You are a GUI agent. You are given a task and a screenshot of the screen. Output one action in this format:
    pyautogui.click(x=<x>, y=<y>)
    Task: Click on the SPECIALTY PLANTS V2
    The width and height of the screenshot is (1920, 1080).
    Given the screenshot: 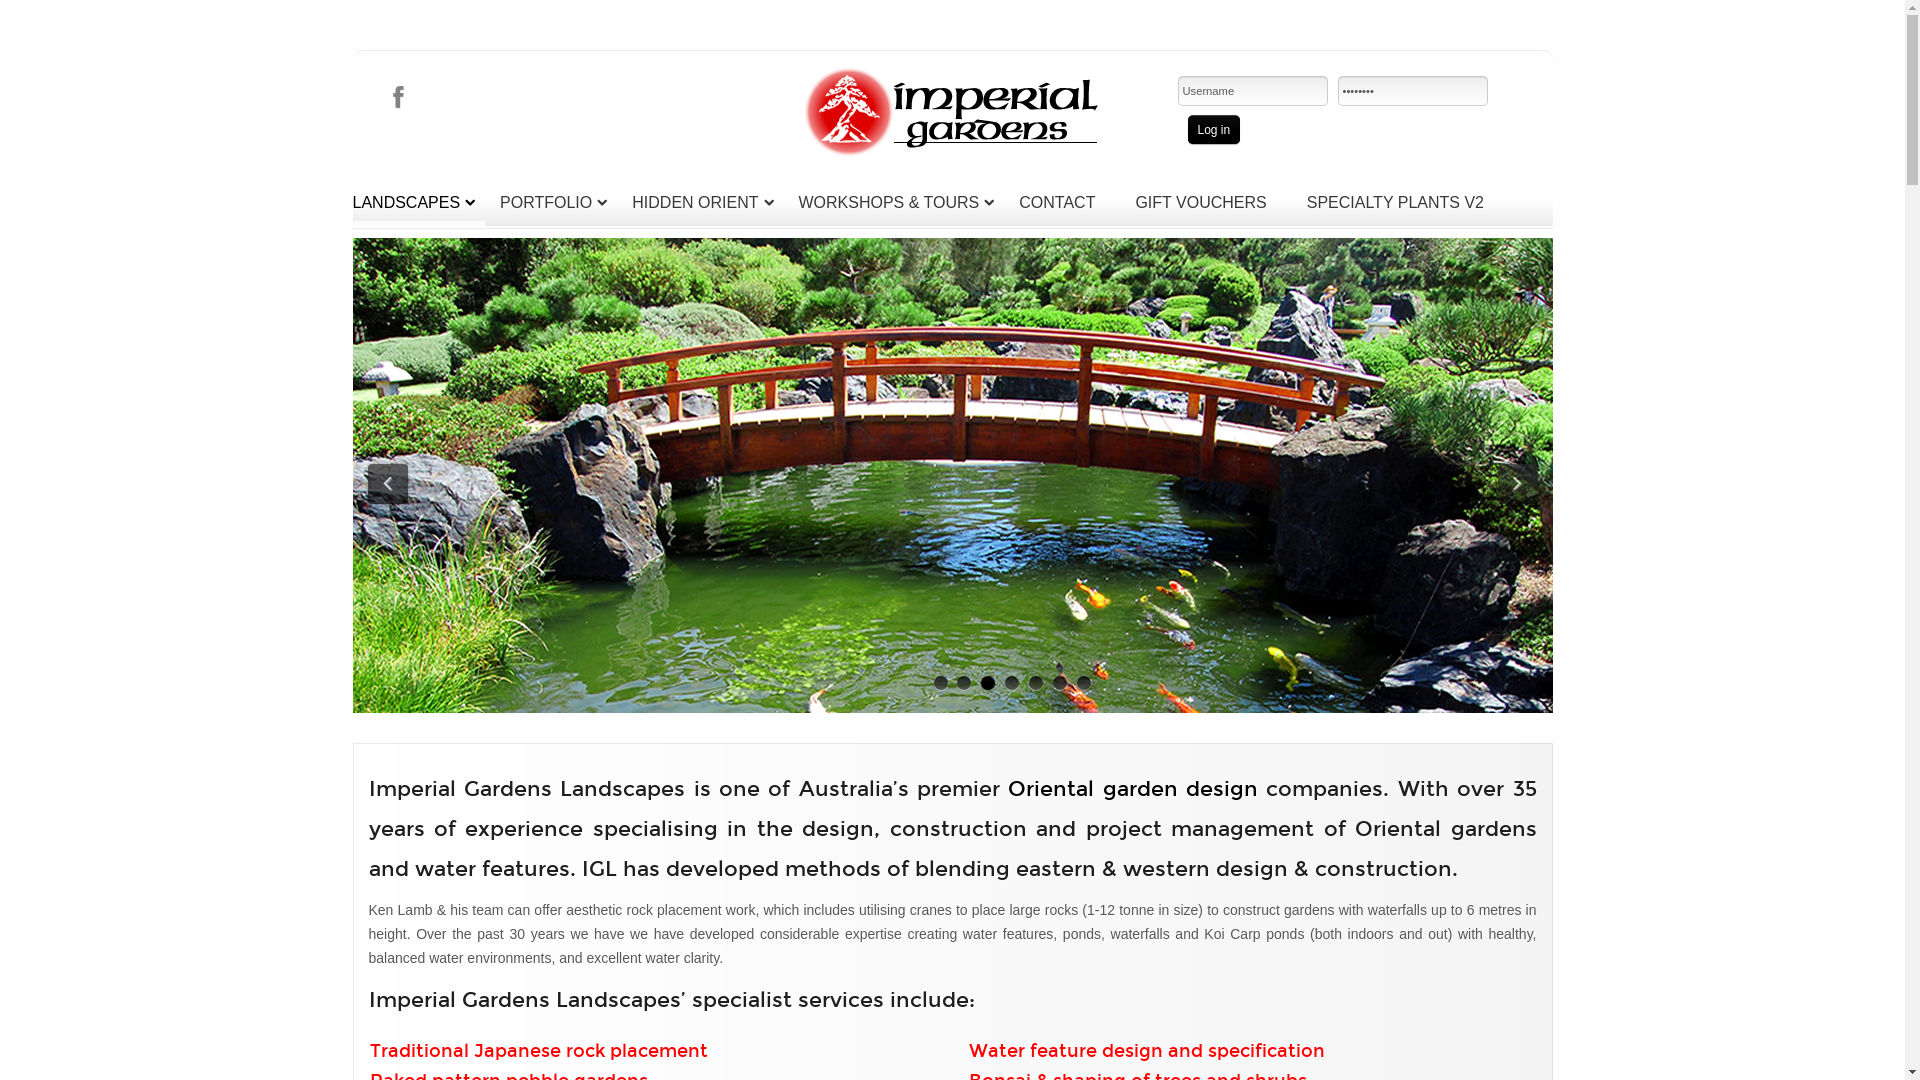 What is the action you would take?
    pyautogui.click(x=1408, y=202)
    